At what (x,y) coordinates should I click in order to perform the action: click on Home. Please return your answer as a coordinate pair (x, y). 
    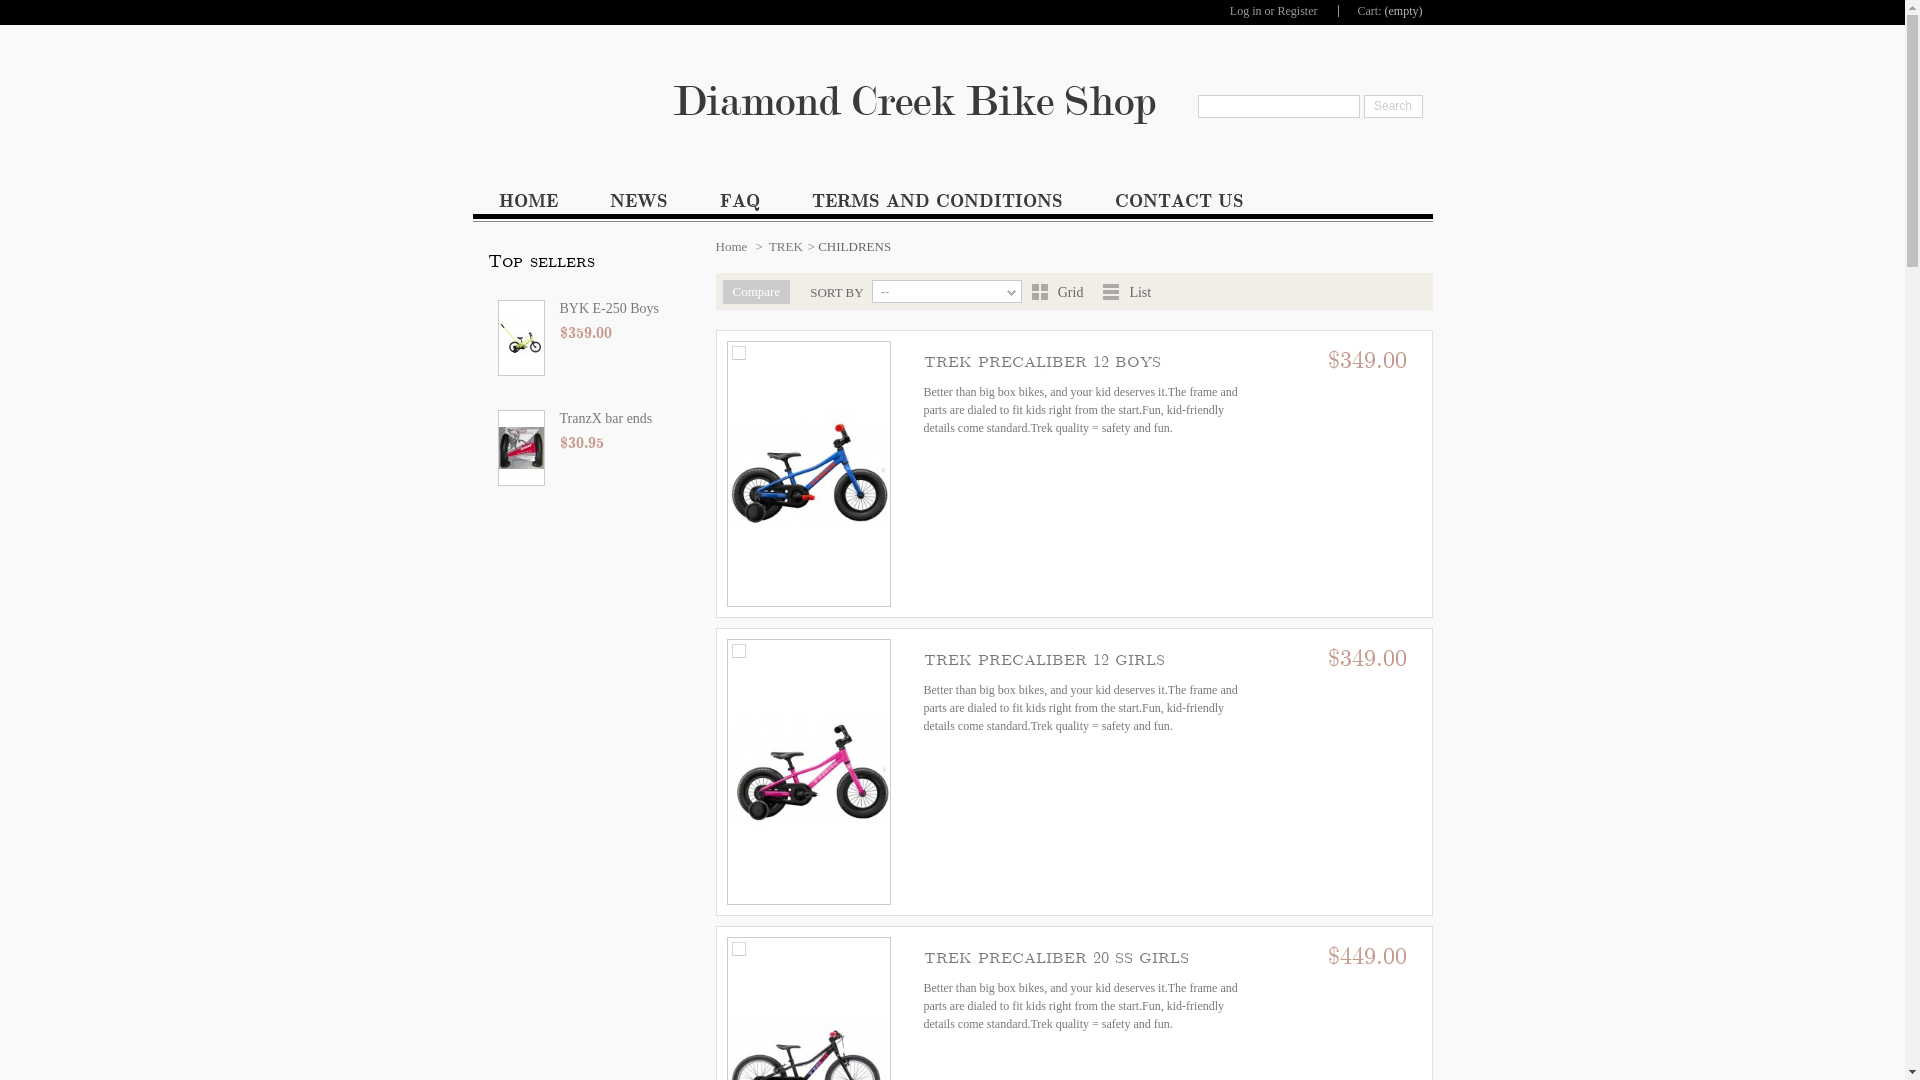
    Looking at the image, I should click on (732, 246).